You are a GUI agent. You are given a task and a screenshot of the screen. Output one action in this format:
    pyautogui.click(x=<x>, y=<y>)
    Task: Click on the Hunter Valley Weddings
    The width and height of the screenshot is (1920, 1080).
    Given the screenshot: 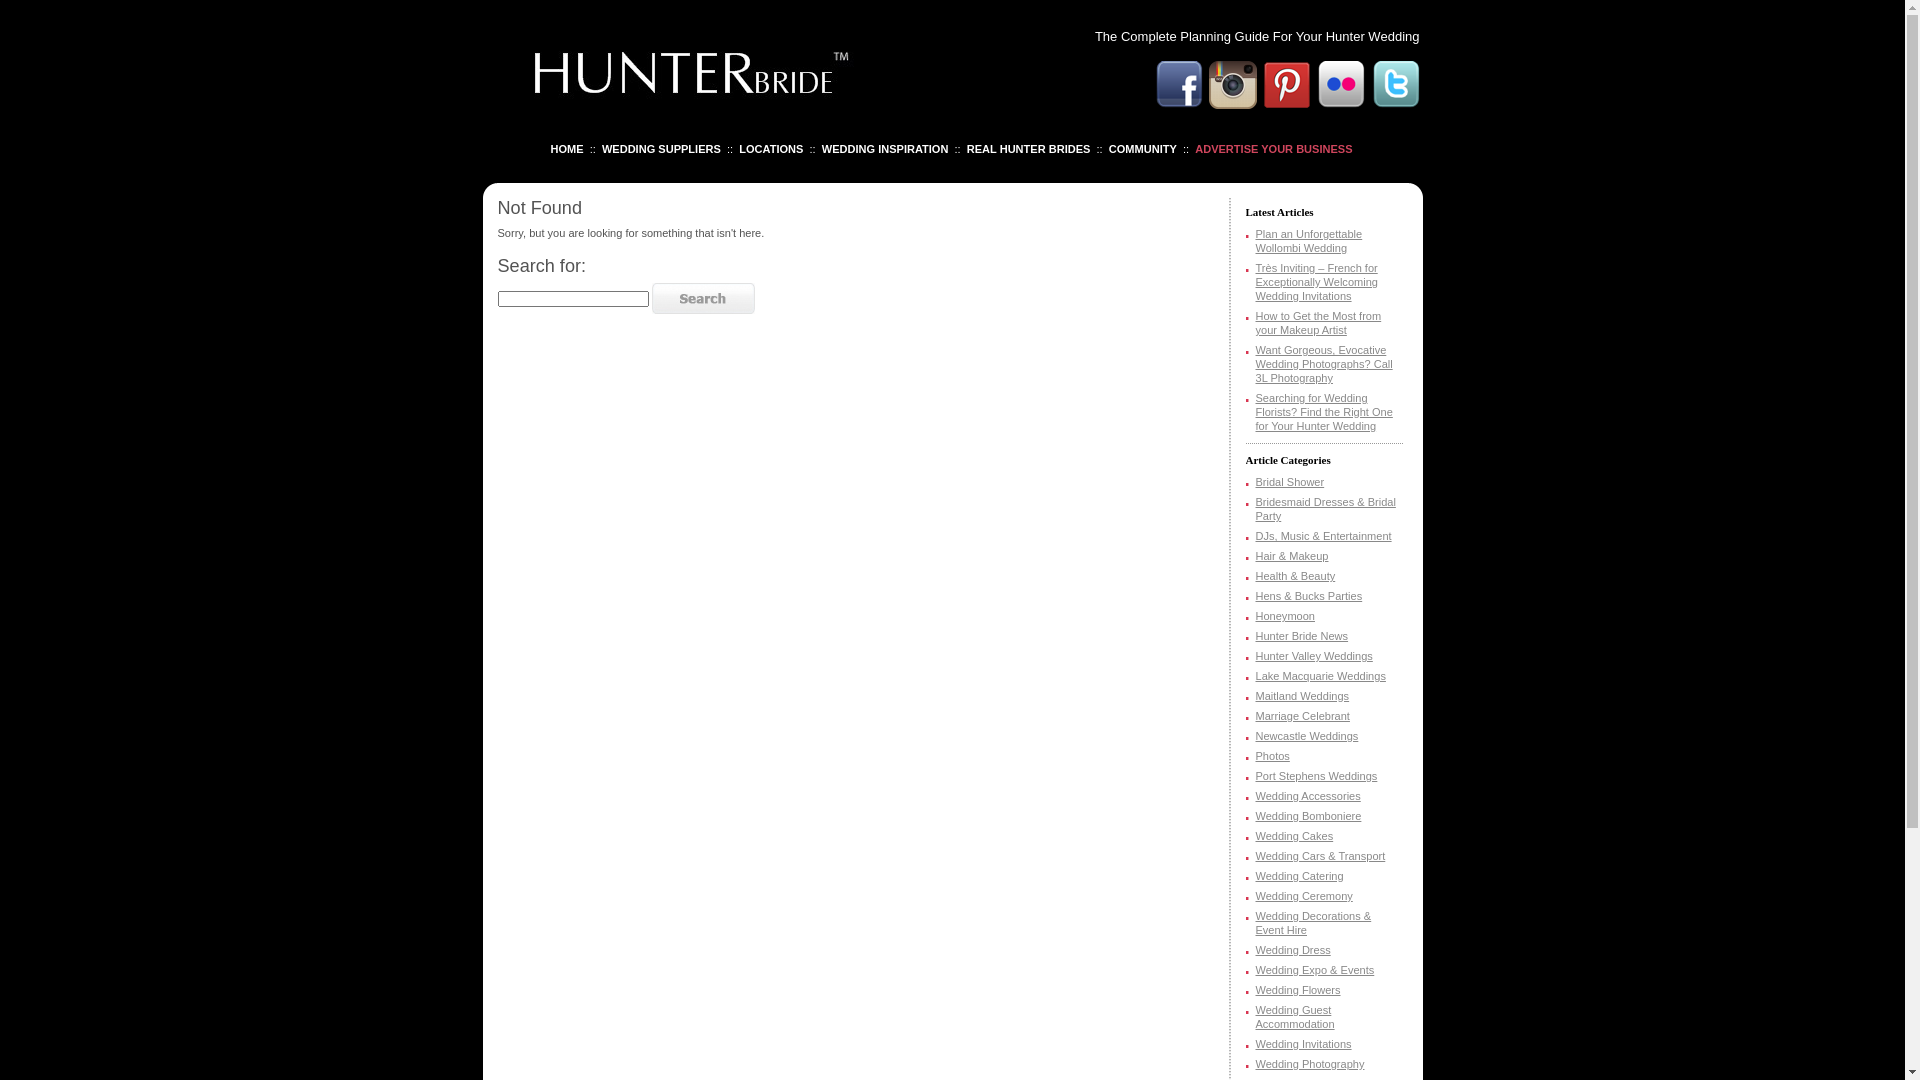 What is the action you would take?
    pyautogui.click(x=1314, y=656)
    